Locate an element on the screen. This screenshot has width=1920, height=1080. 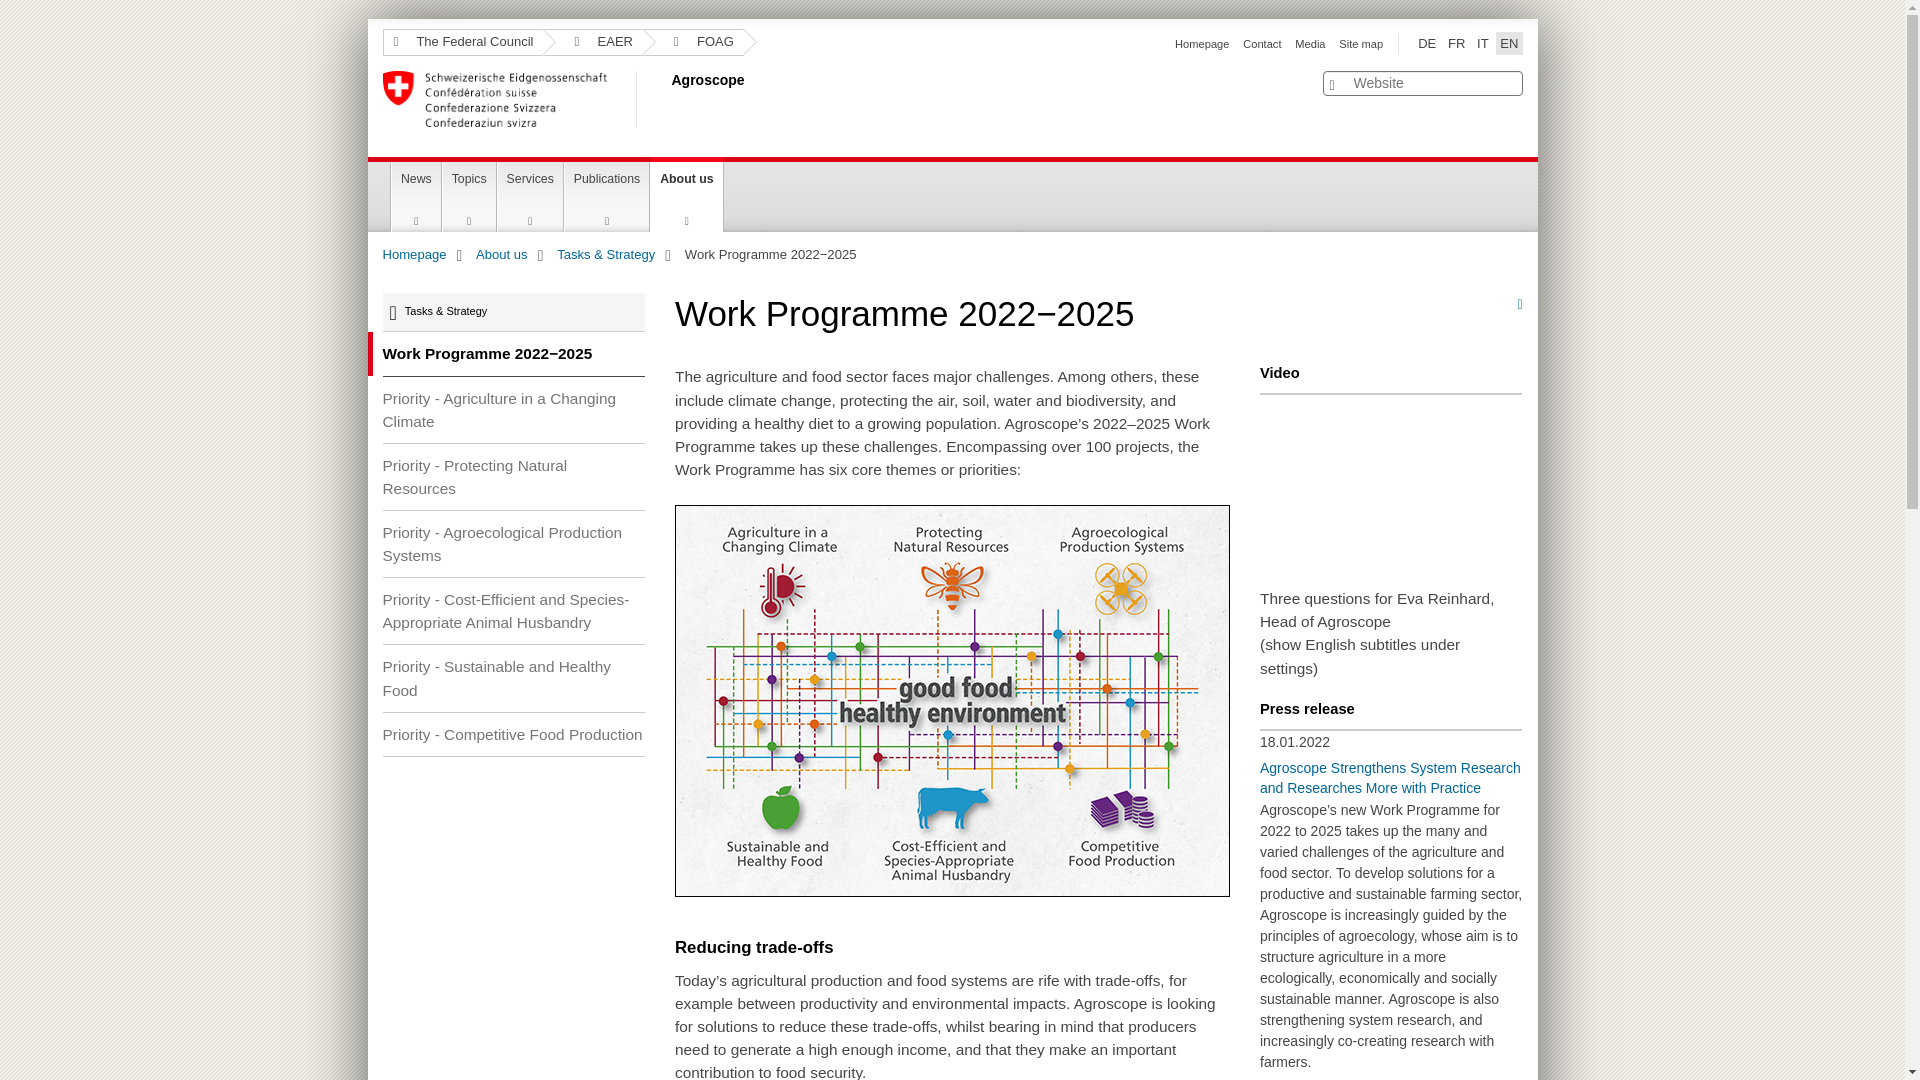
Contact is located at coordinates (1261, 43).